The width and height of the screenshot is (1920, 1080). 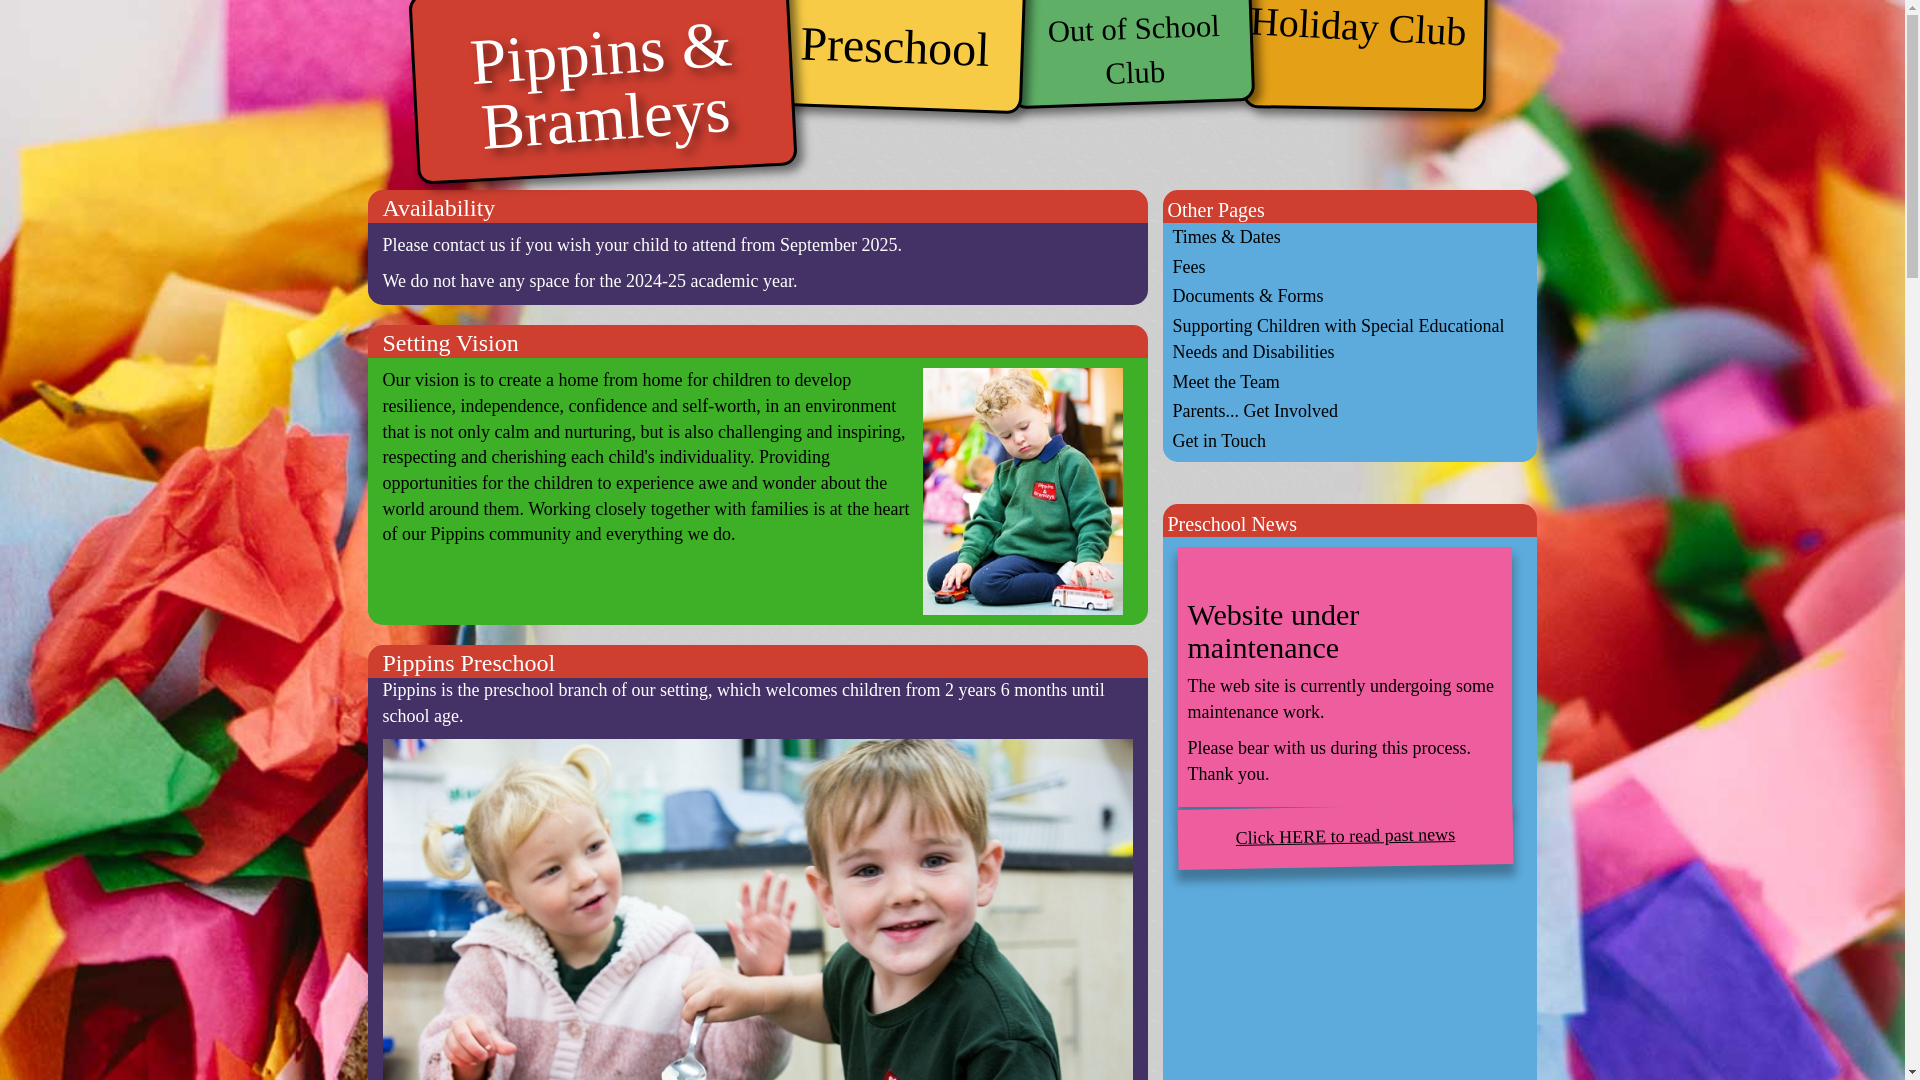 I want to click on Get in Touch, so click(x=1346, y=441).